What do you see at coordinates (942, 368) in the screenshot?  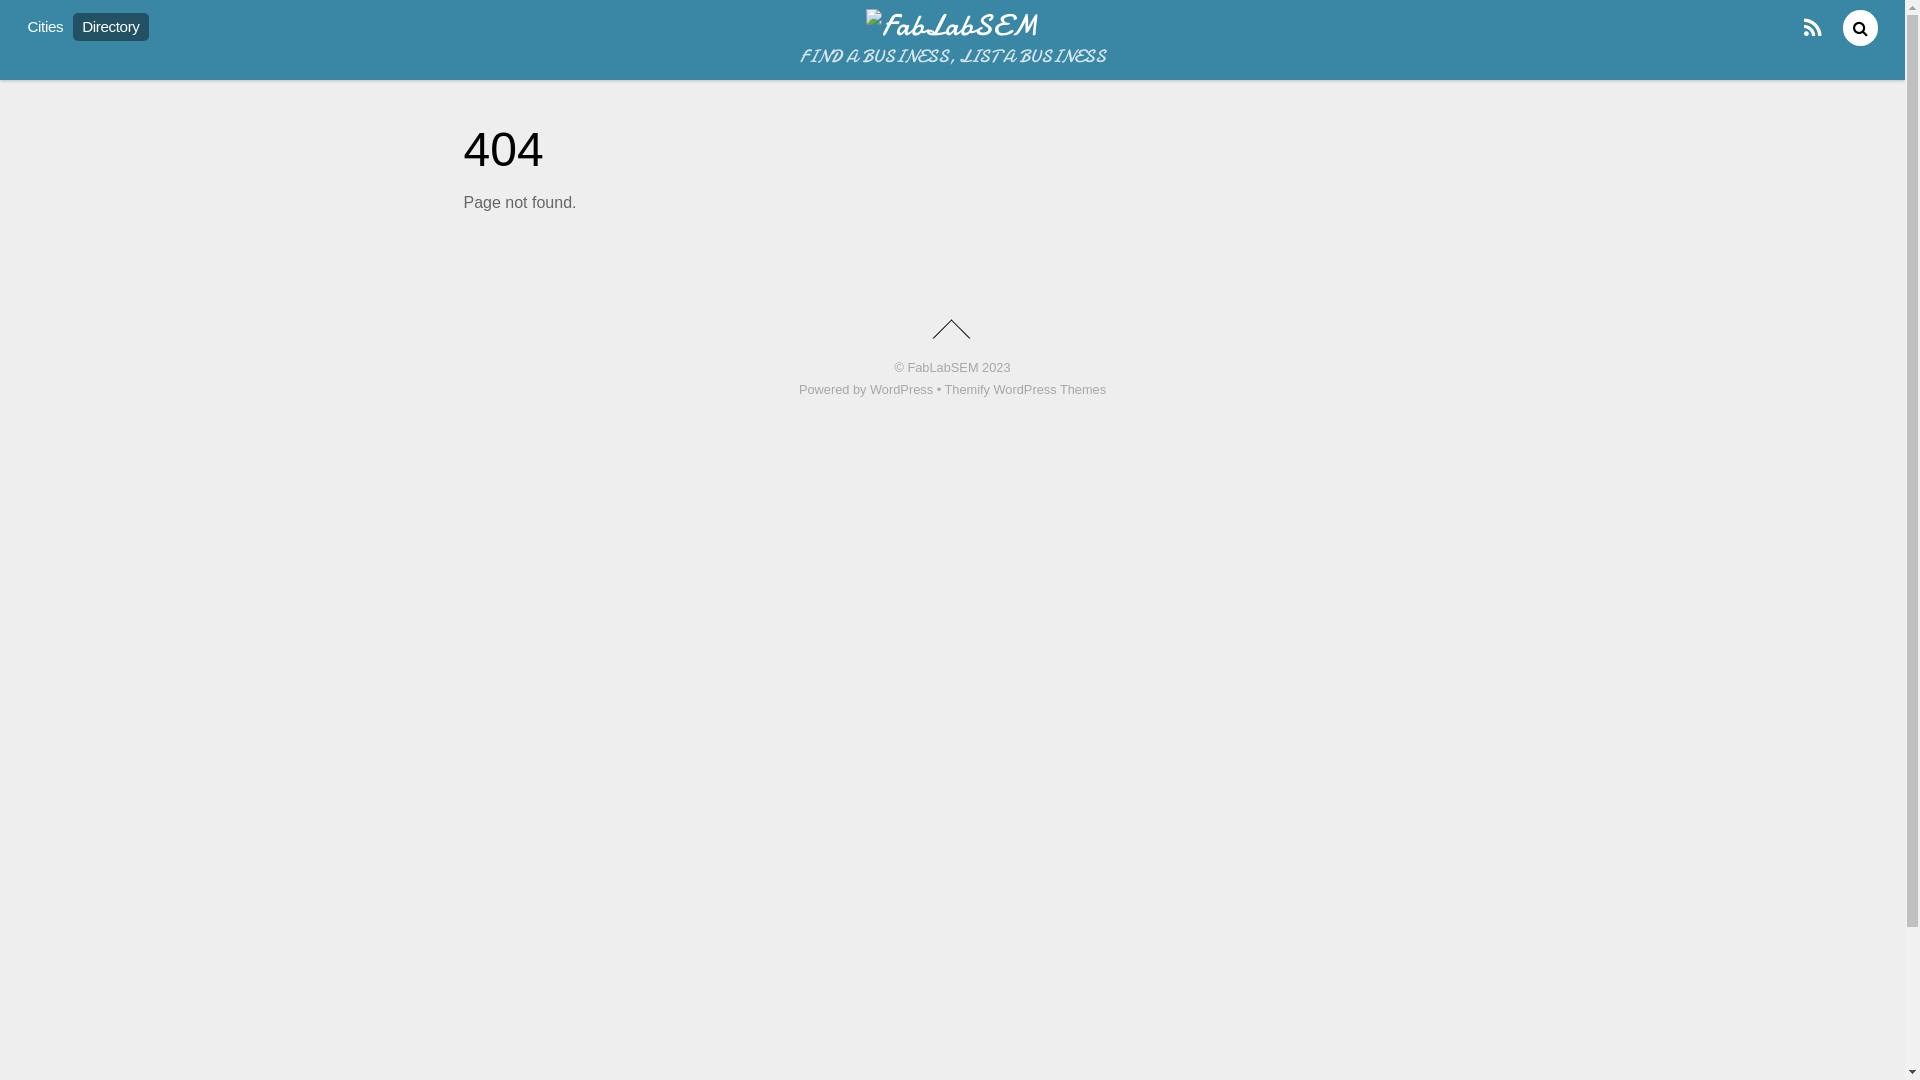 I see `FabLabSEM` at bounding box center [942, 368].